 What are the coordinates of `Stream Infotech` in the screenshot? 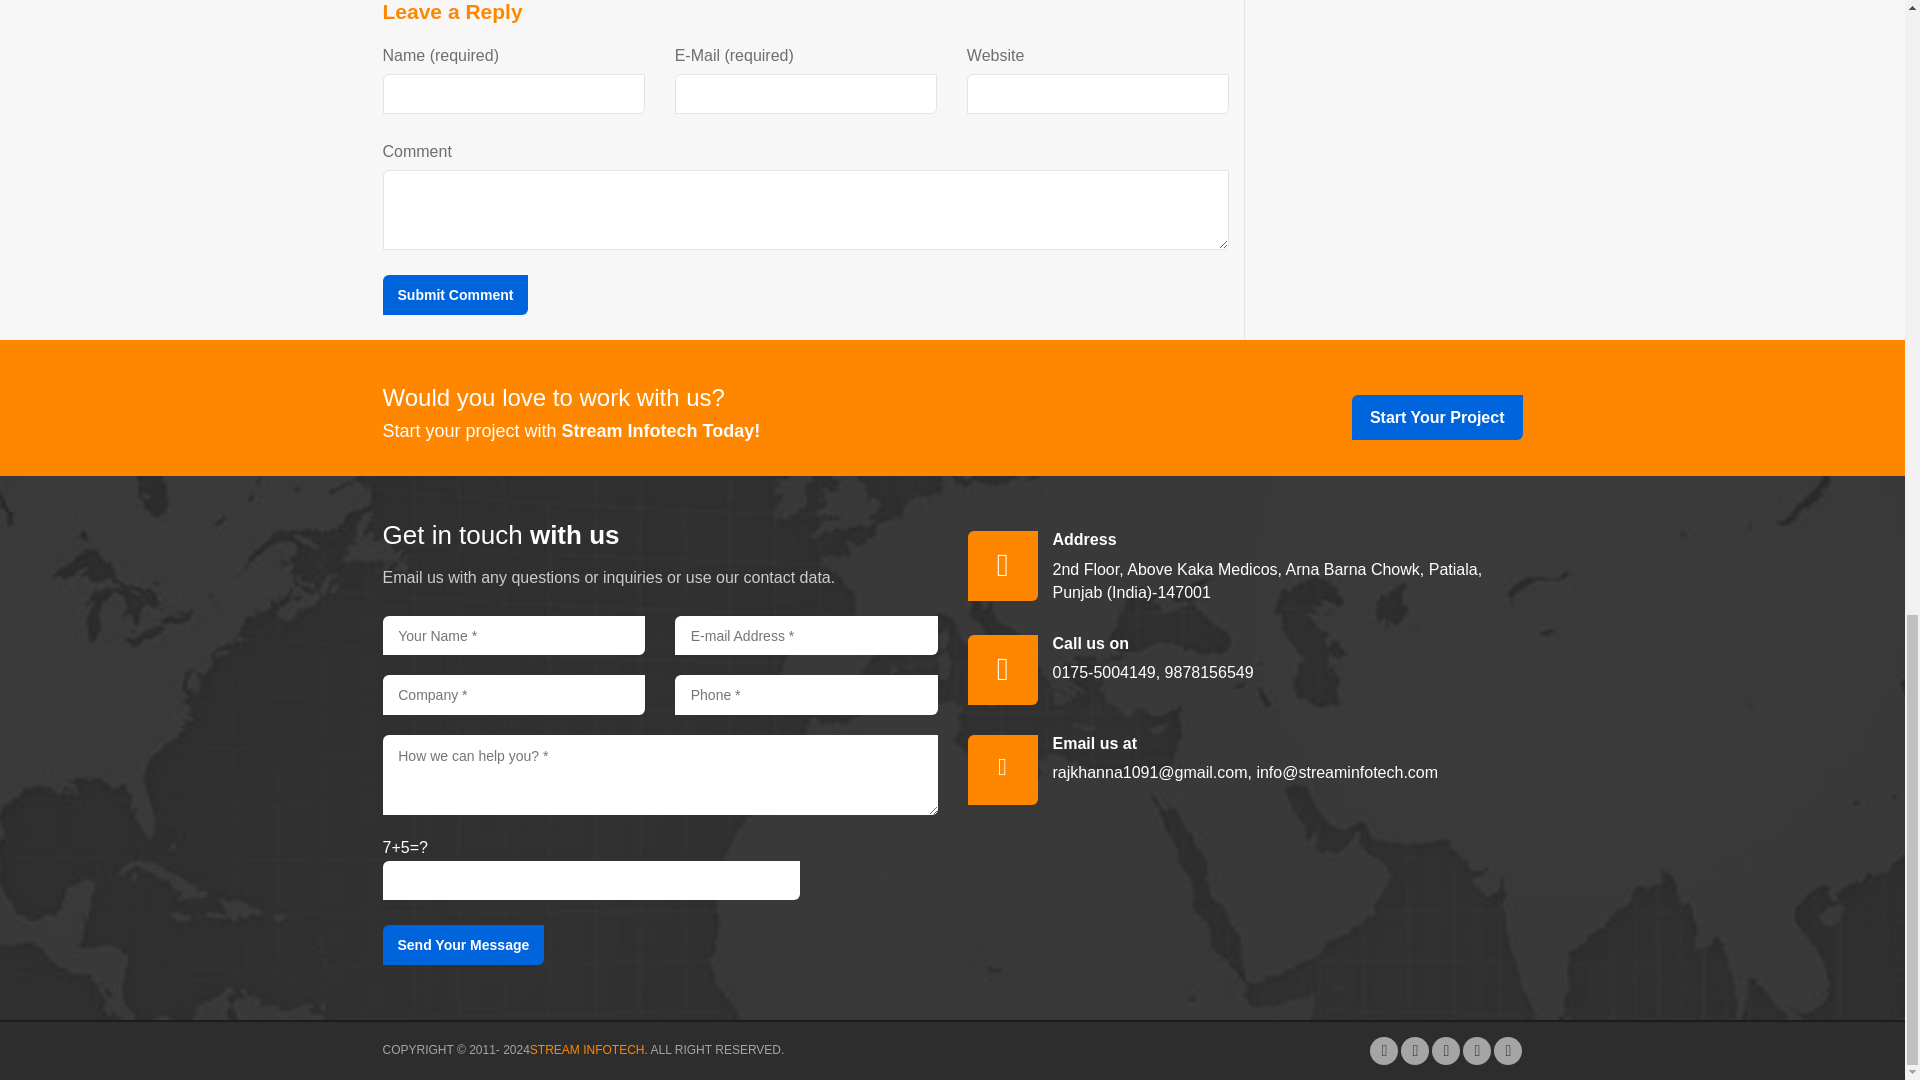 It's located at (587, 1050).